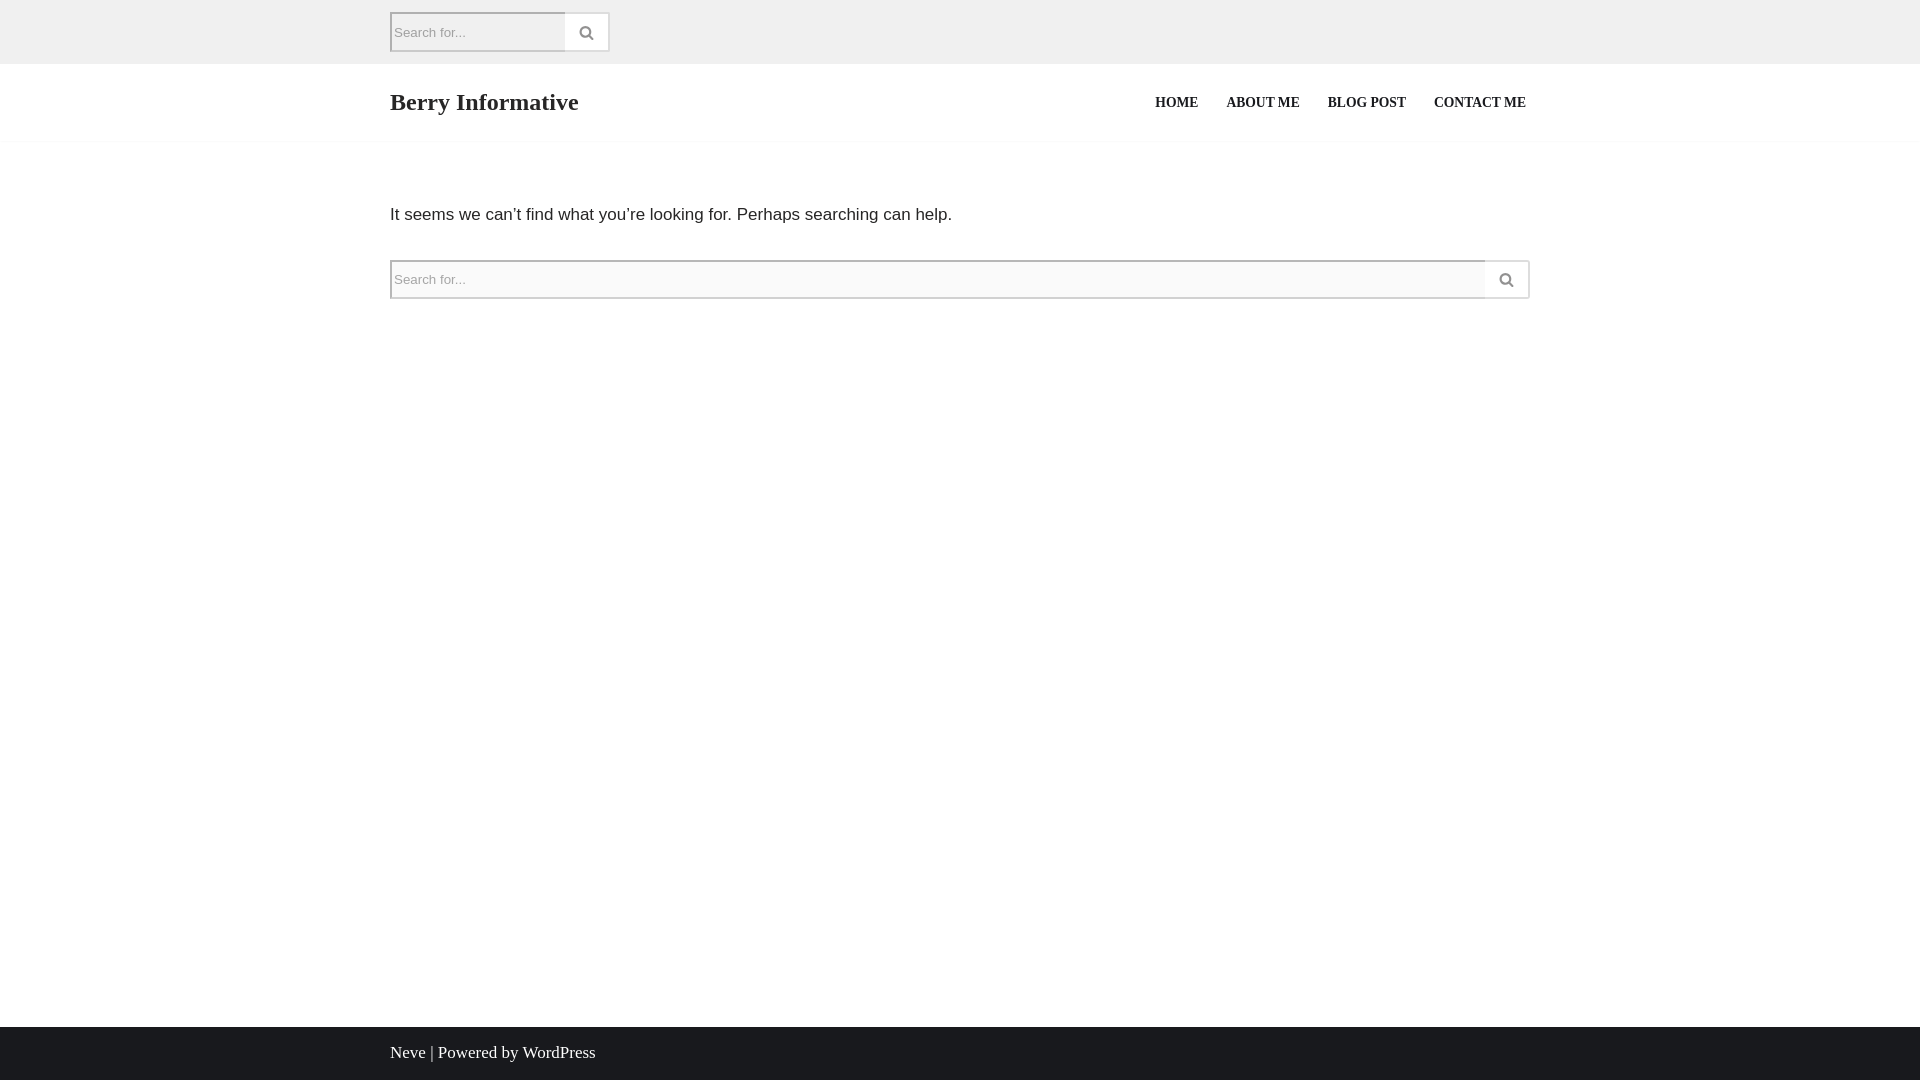  Describe the element at coordinates (408, 1052) in the screenshot. I see `Neve` at that location.